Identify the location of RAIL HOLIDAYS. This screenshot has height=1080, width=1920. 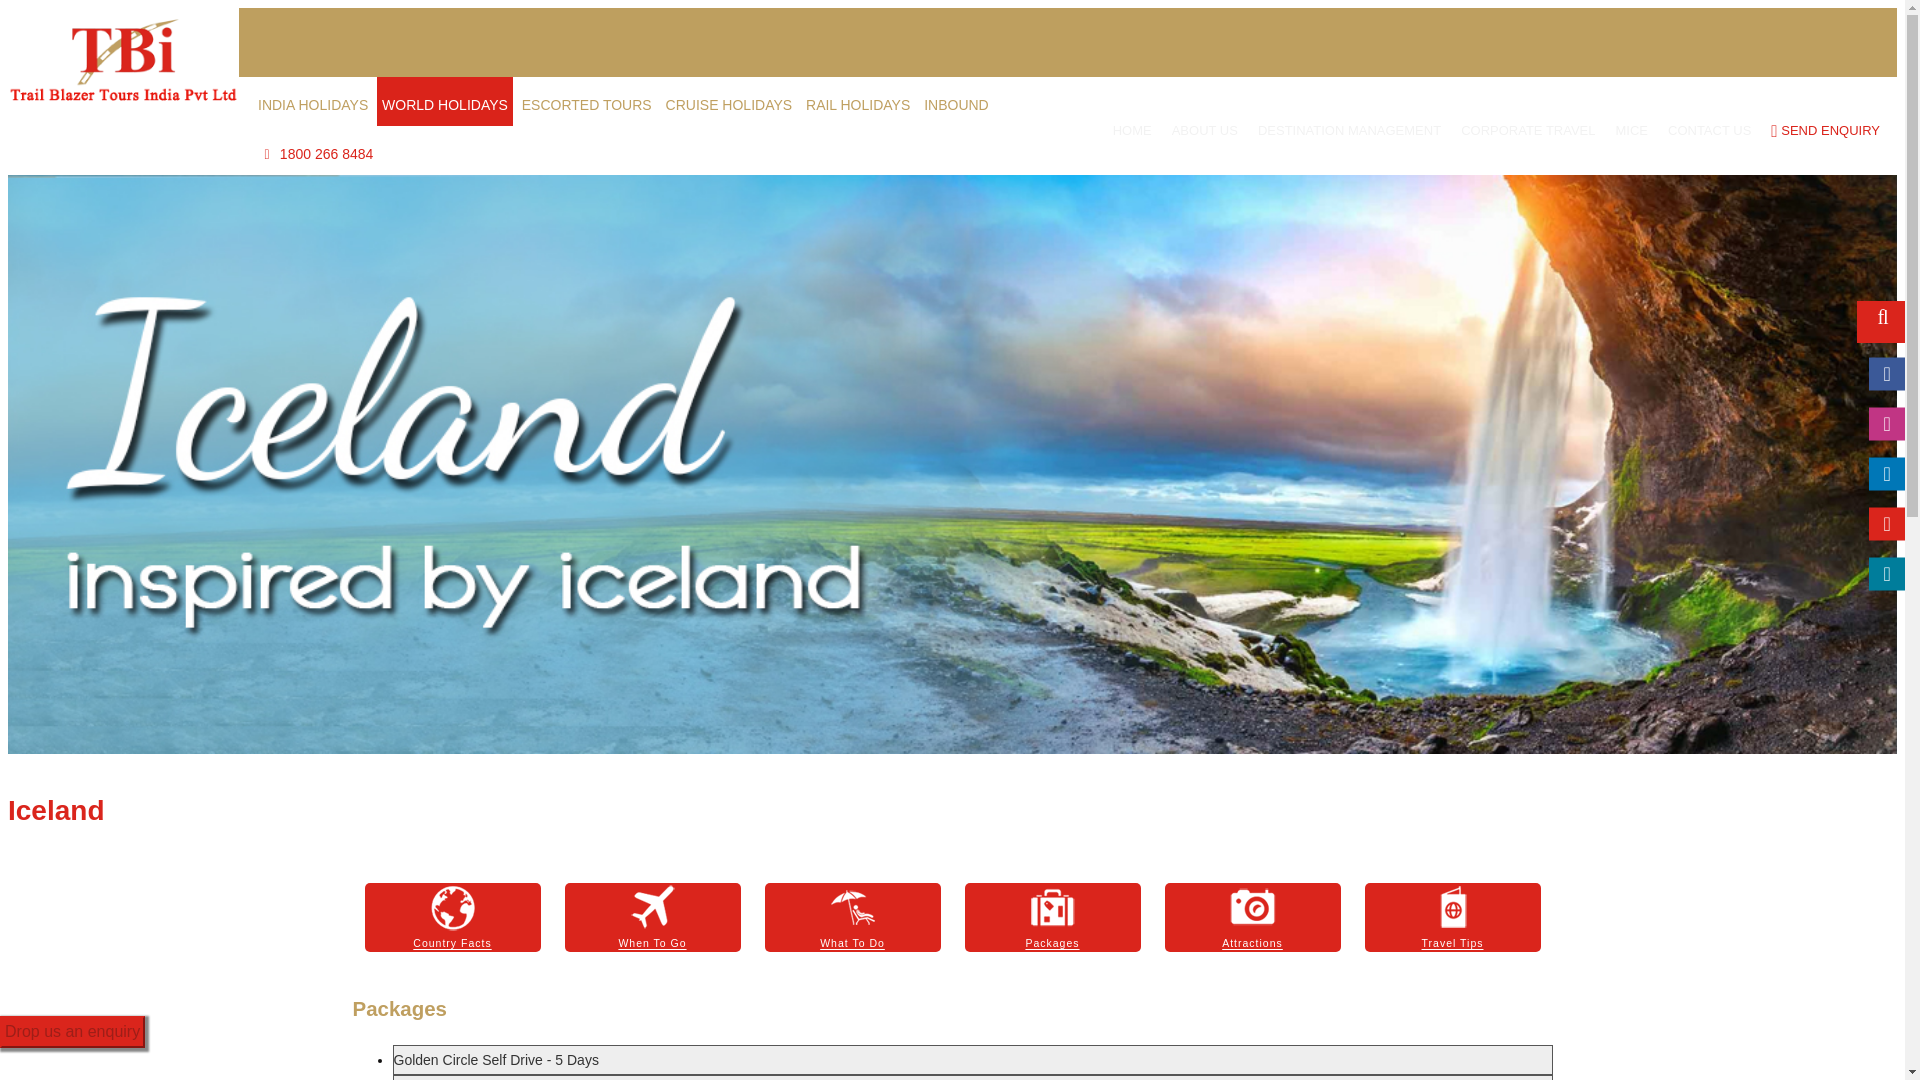
(858, 101).